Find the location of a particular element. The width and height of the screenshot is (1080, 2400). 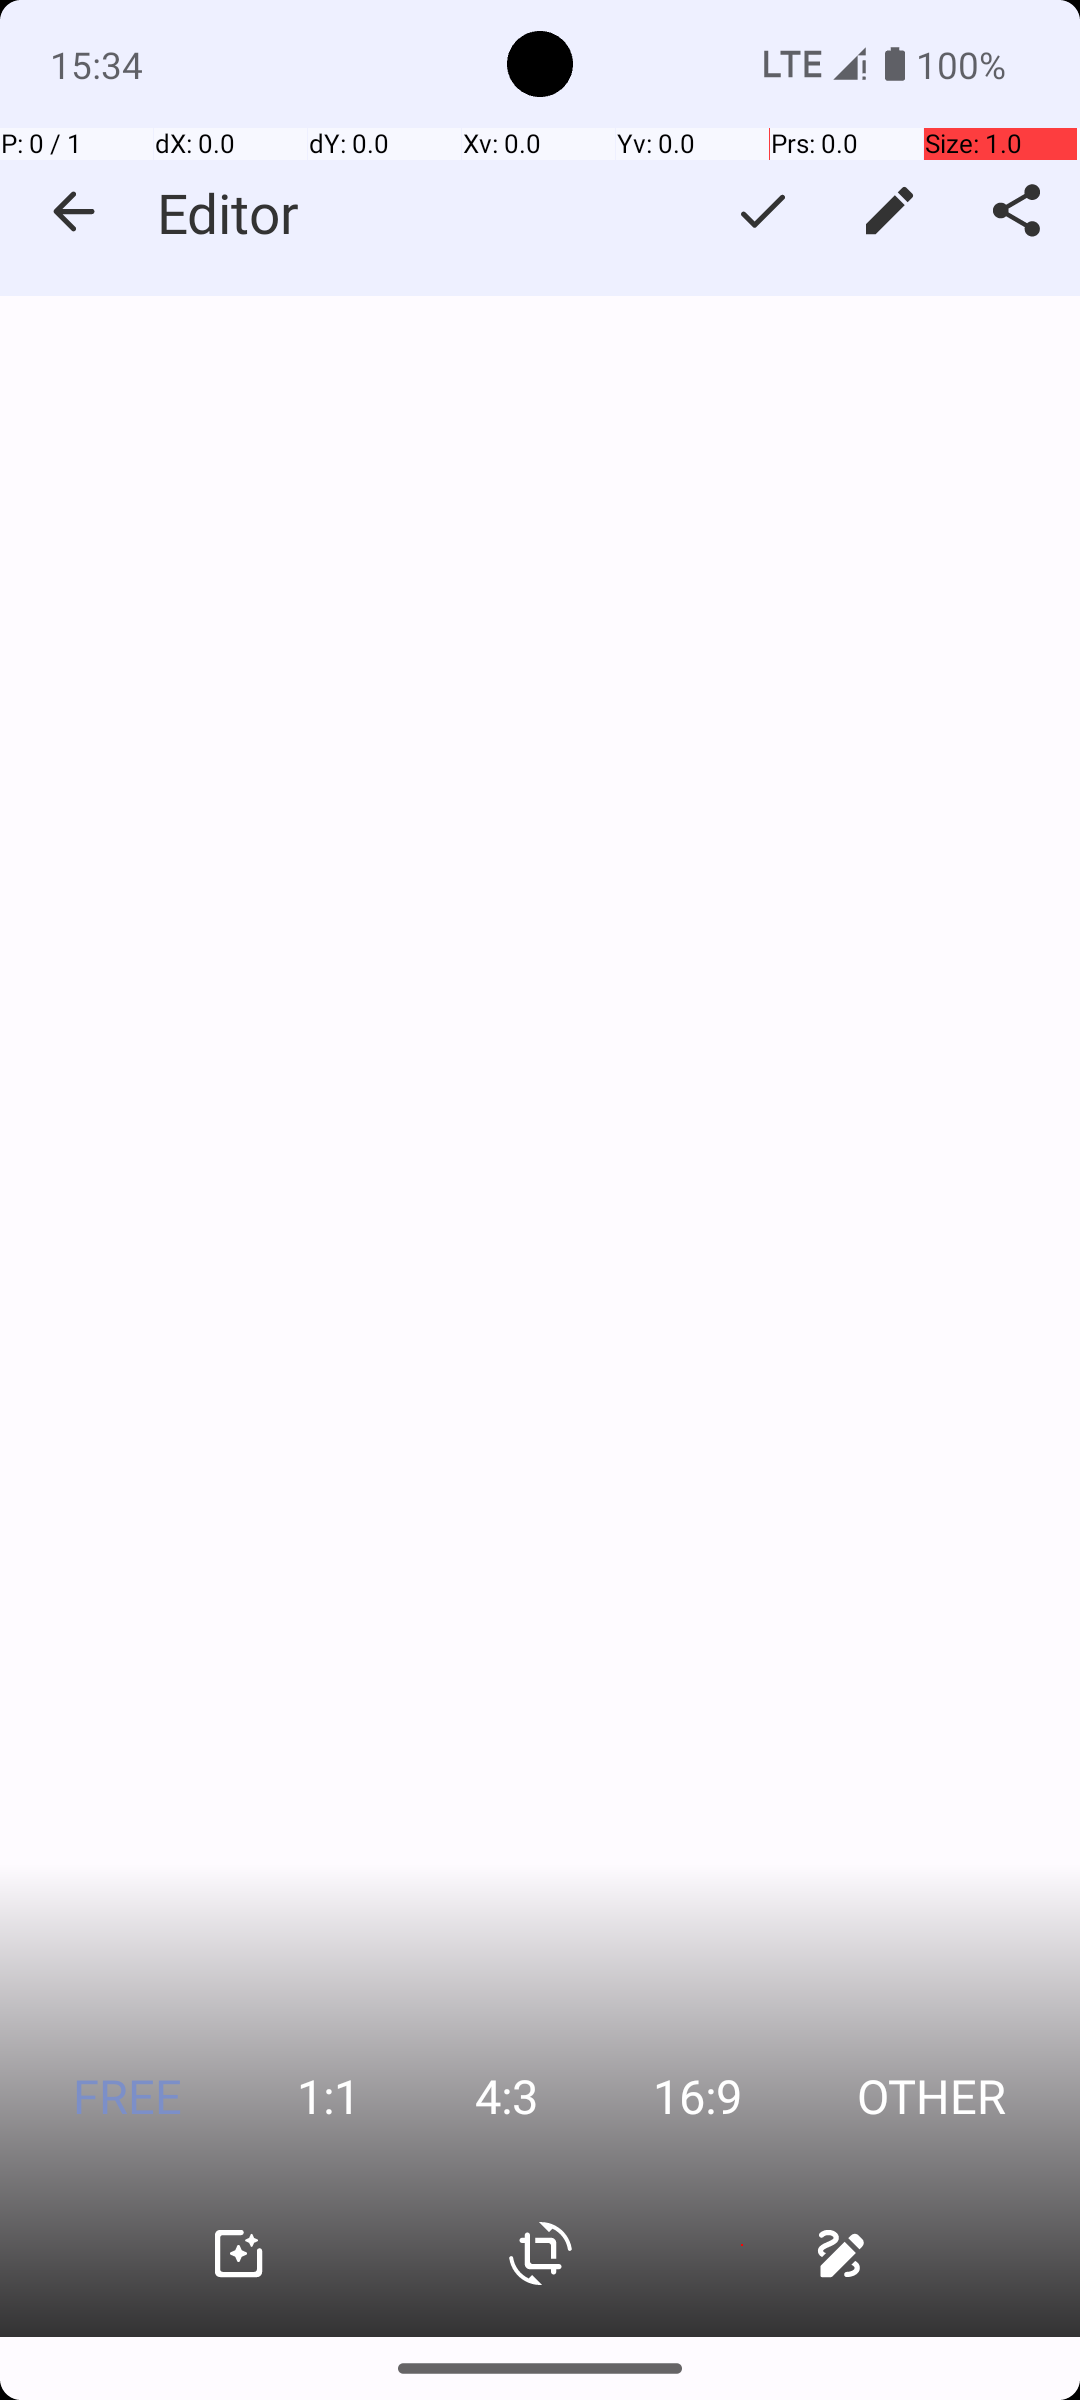

Save as is located at coordinates (762, 211).